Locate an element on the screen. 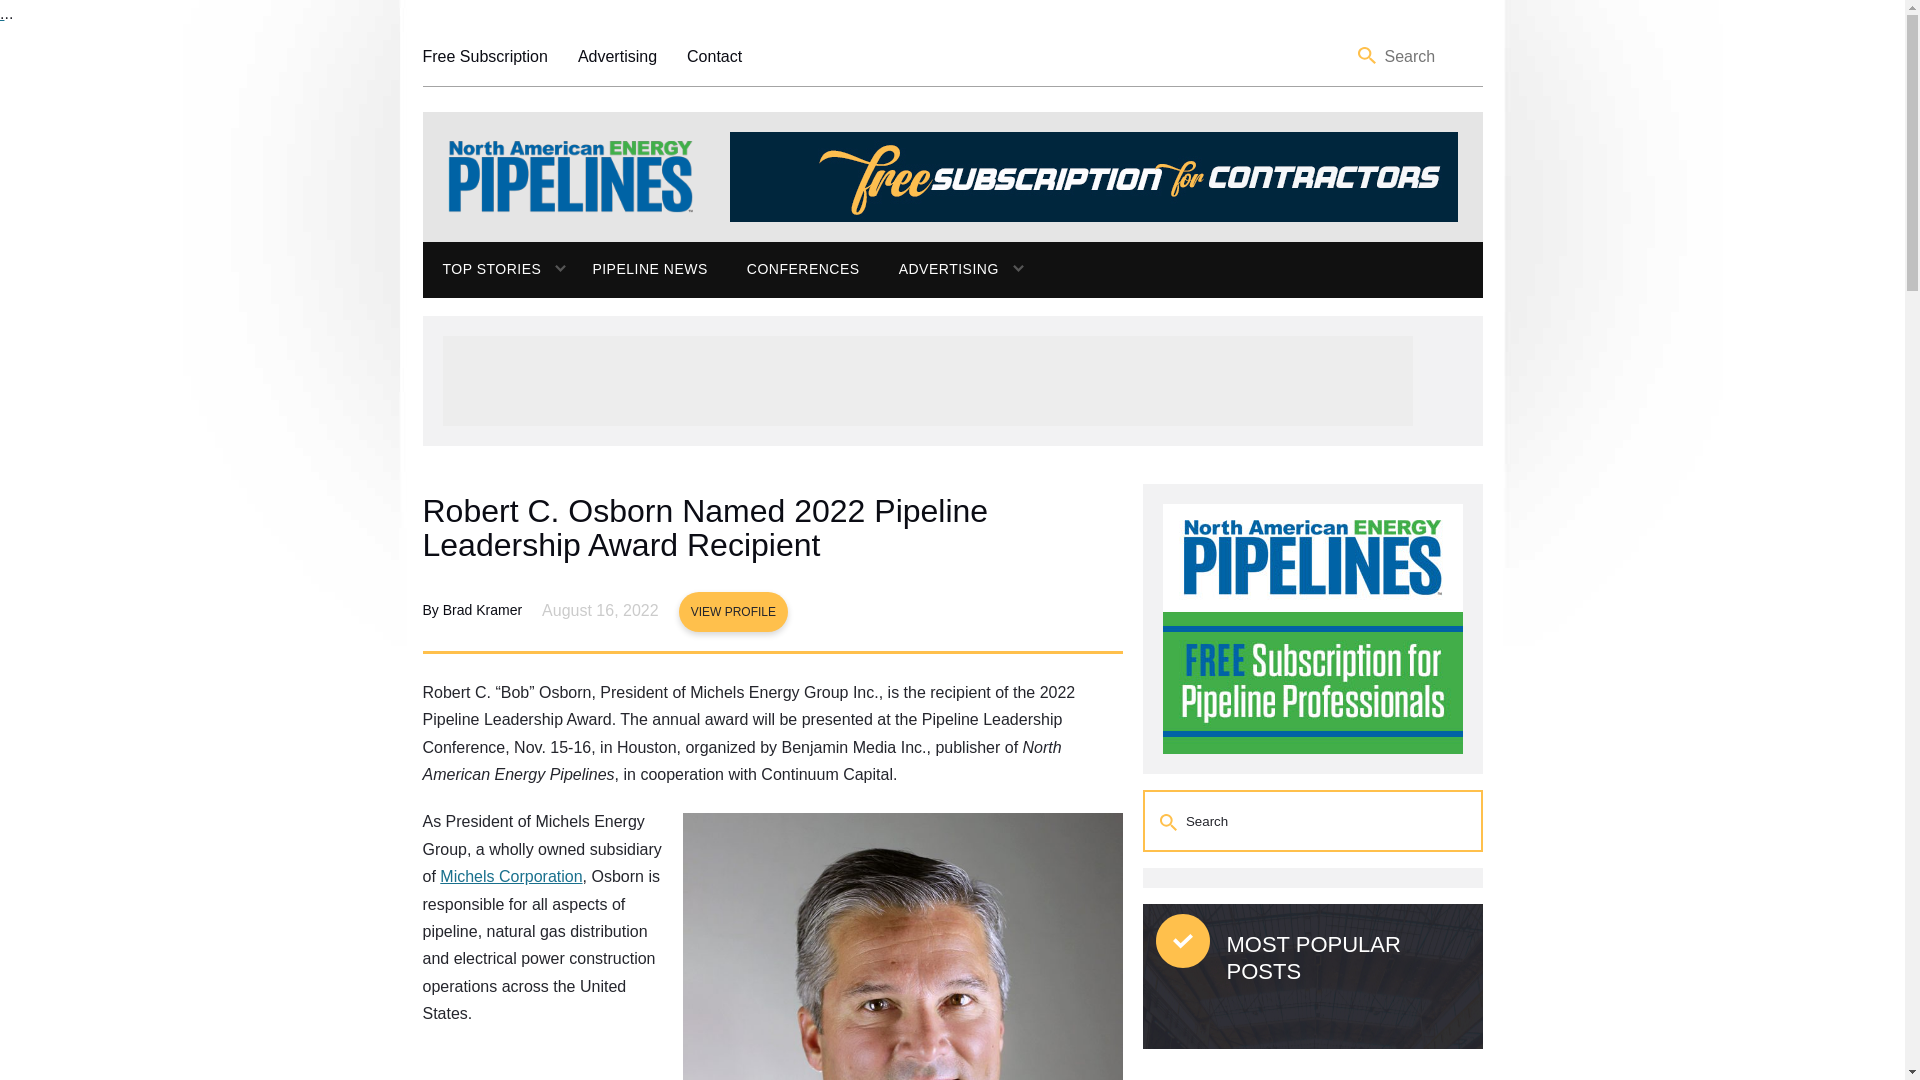 Image resolution: width=1920 pixels, height=1080 pixels. Search is located at coordinates (1170, 822).